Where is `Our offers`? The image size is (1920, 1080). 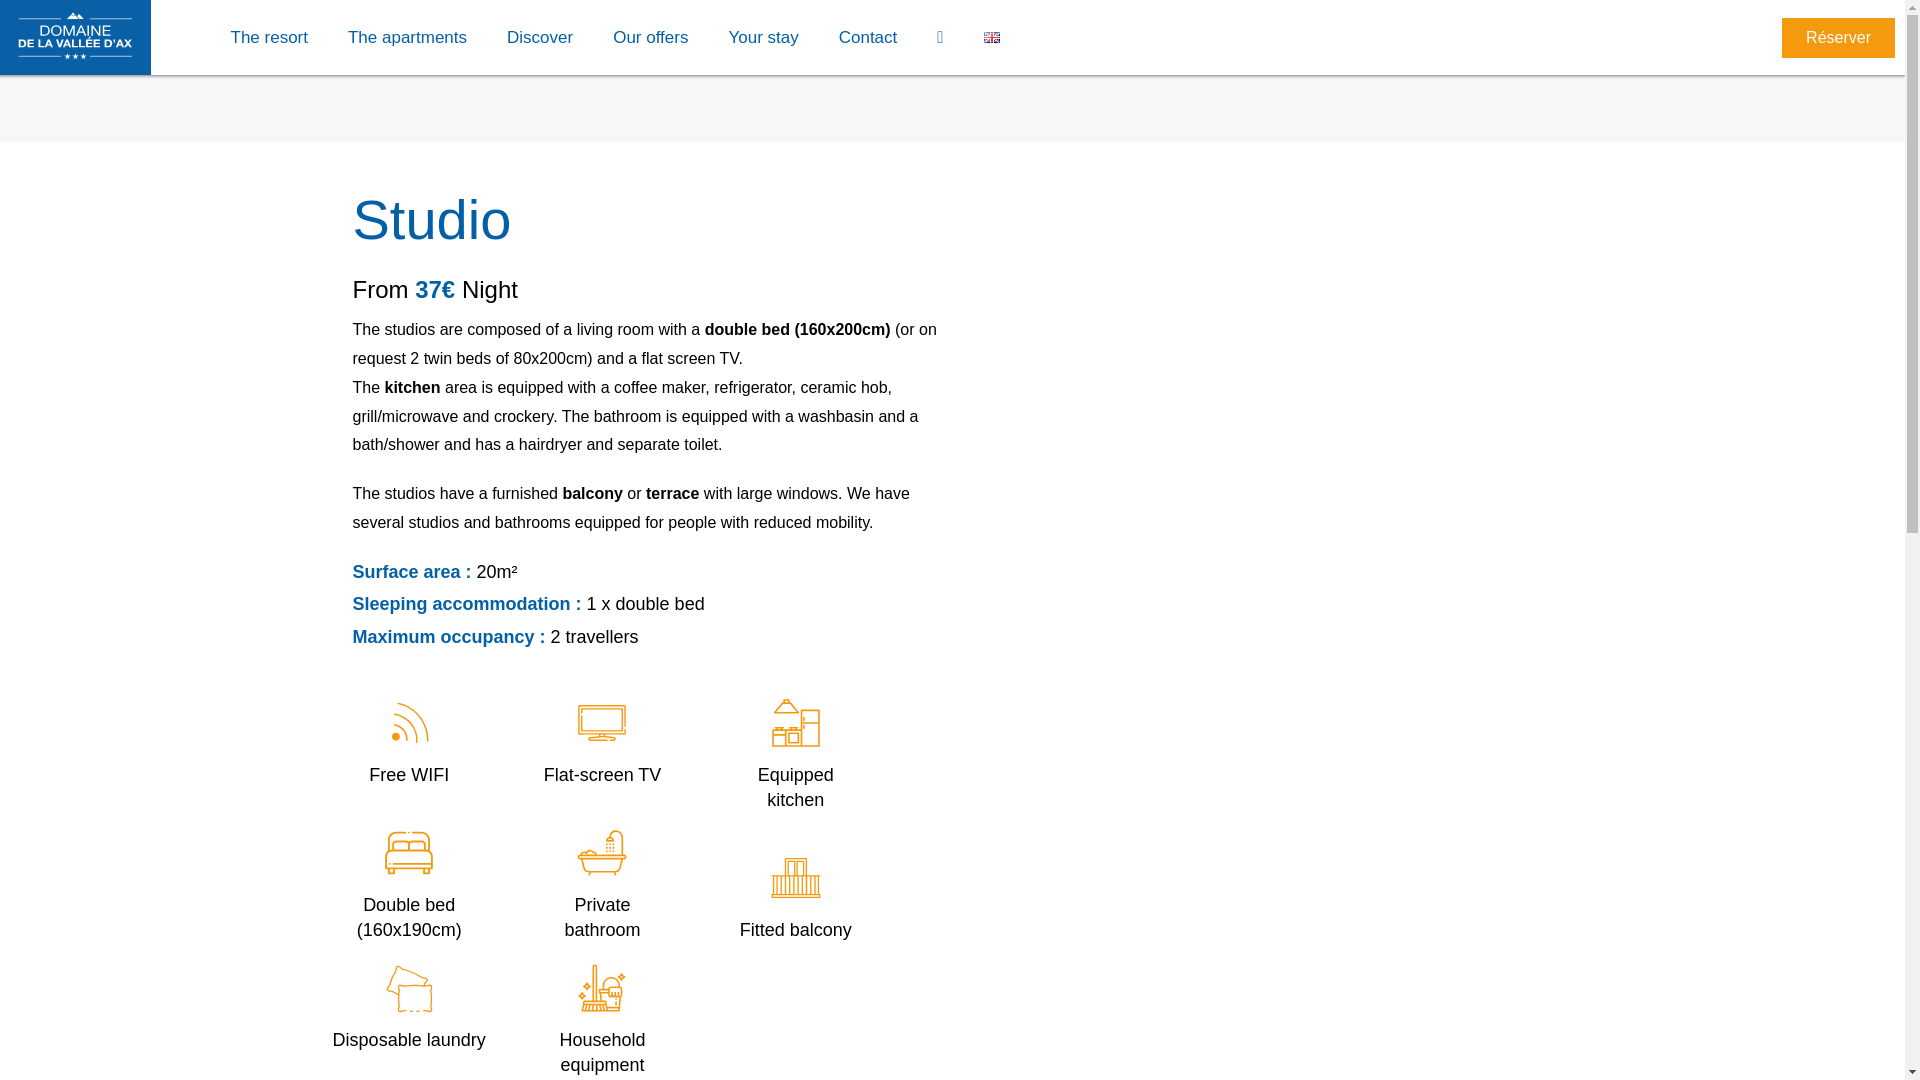 Our offers is located at coordinates (650, 37).